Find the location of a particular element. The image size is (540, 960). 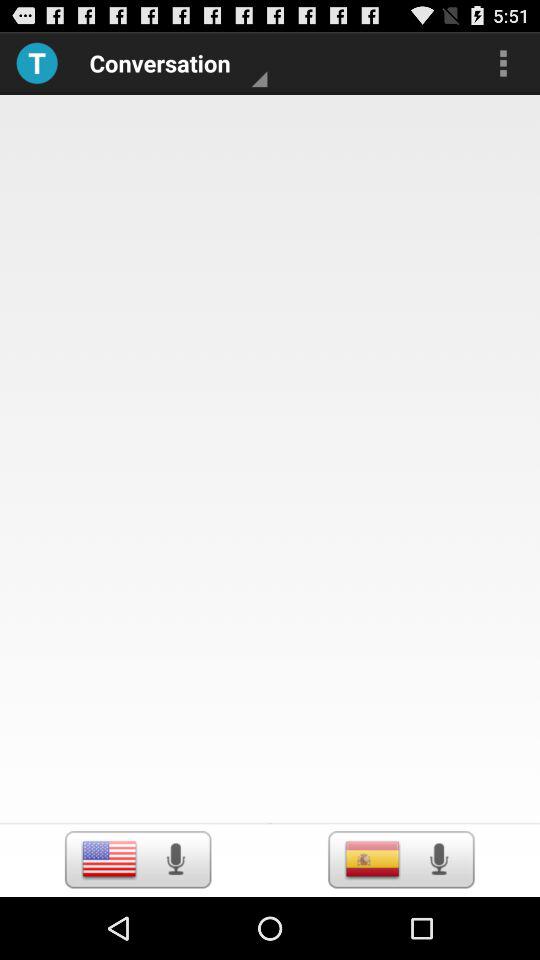

select language is located at coordinates (372, 859).